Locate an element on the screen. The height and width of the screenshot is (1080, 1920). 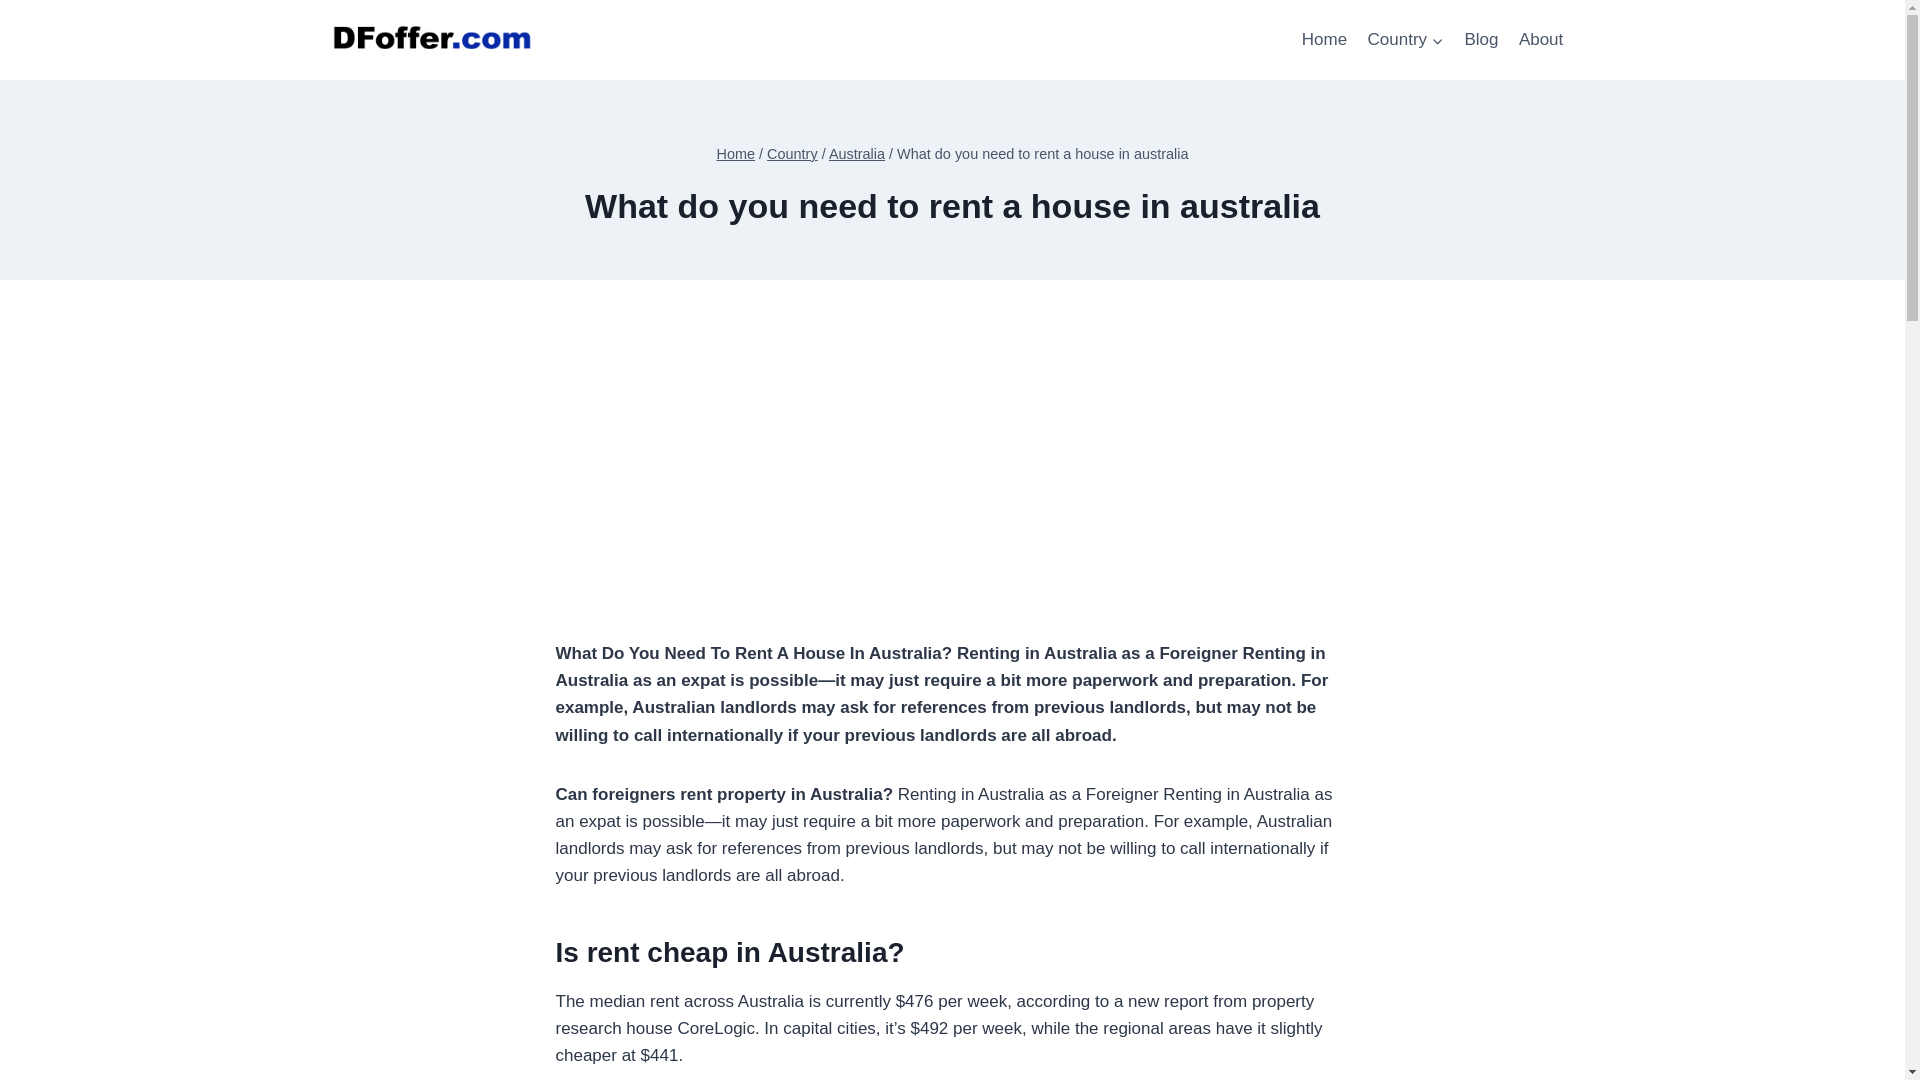
Country is located at coordinates (1405, 40).